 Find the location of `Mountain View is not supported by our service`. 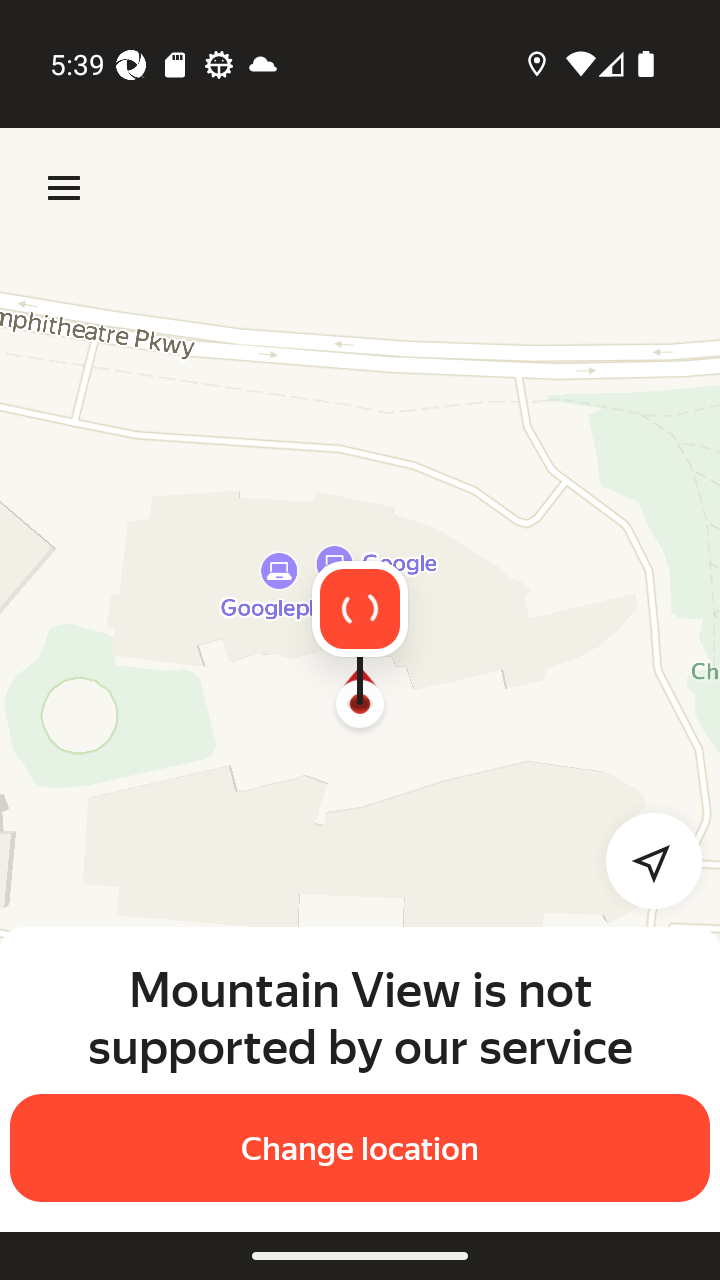

Mountain View is not supported by our service is located at coordinates (360, 1017).